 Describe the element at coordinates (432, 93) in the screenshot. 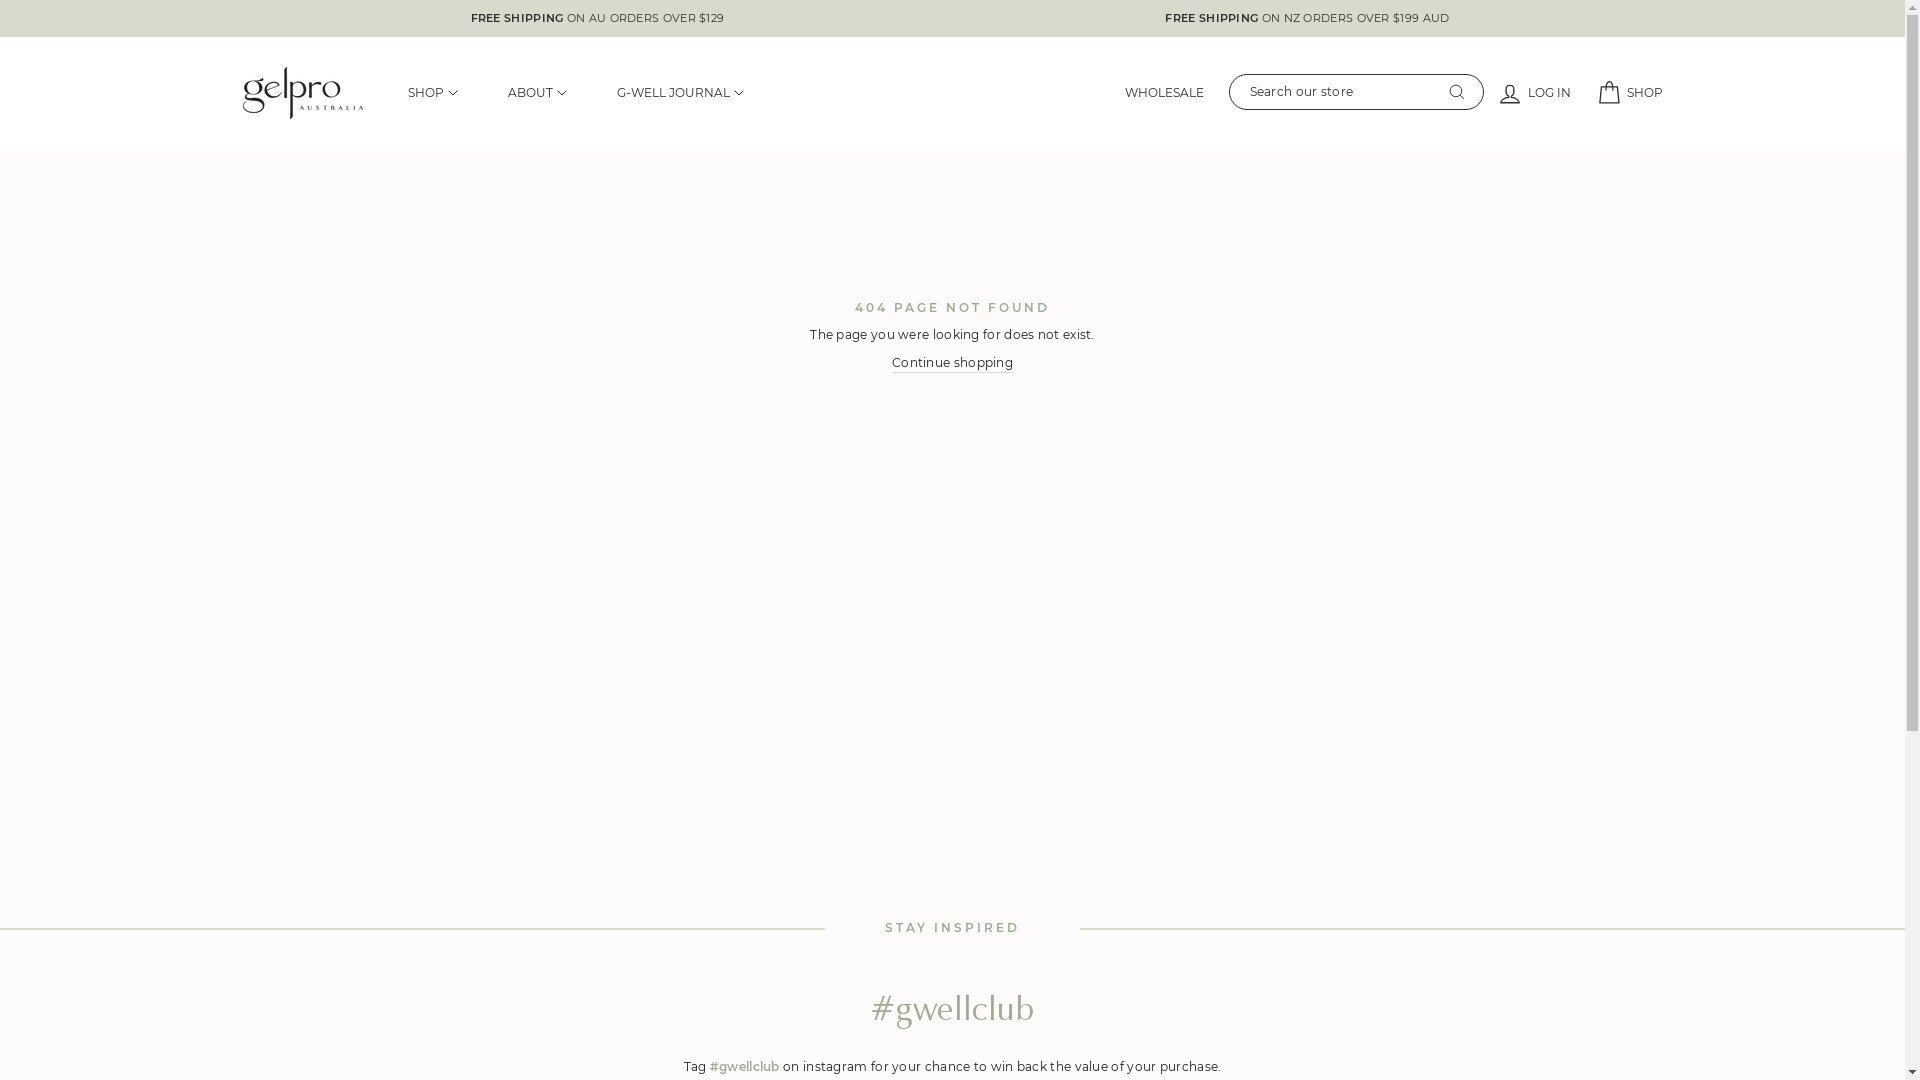

I see `SHOP` at that location.